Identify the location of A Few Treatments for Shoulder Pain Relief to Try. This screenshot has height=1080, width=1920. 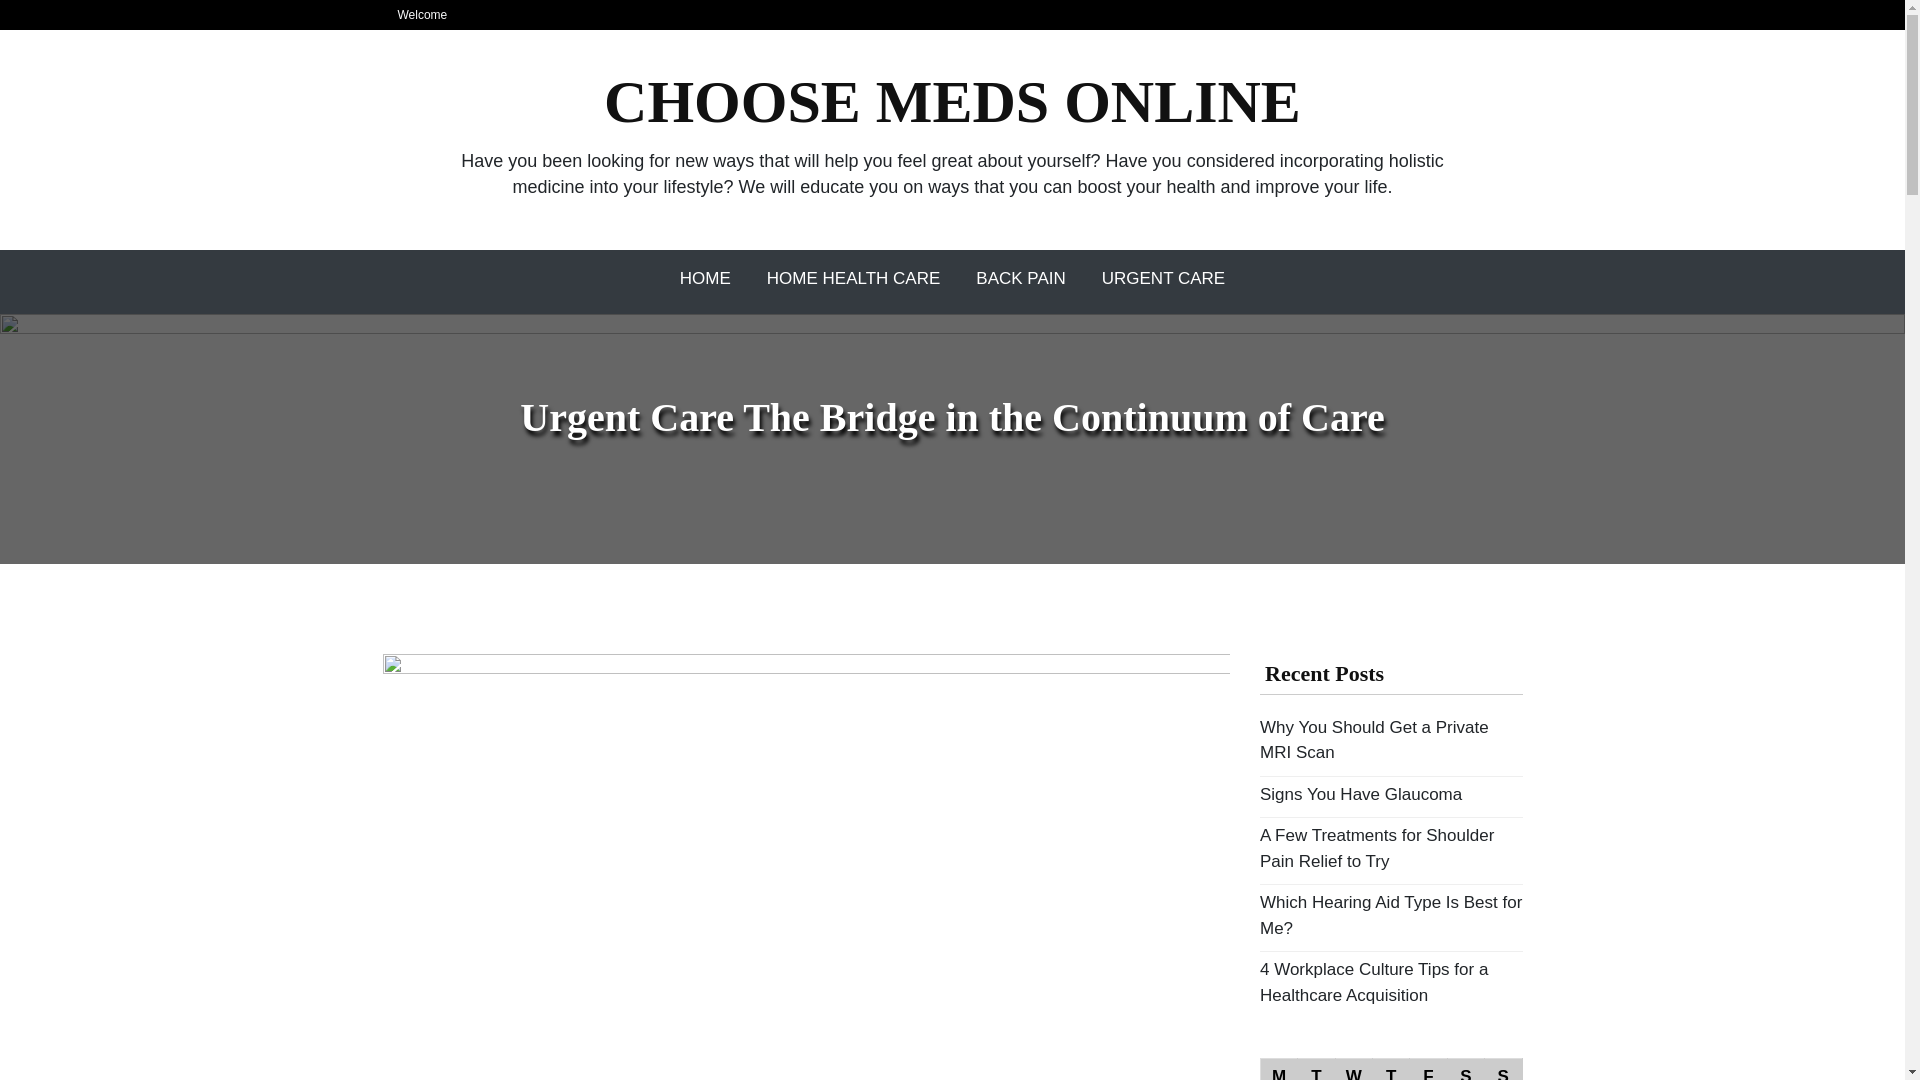
(1376, 848).